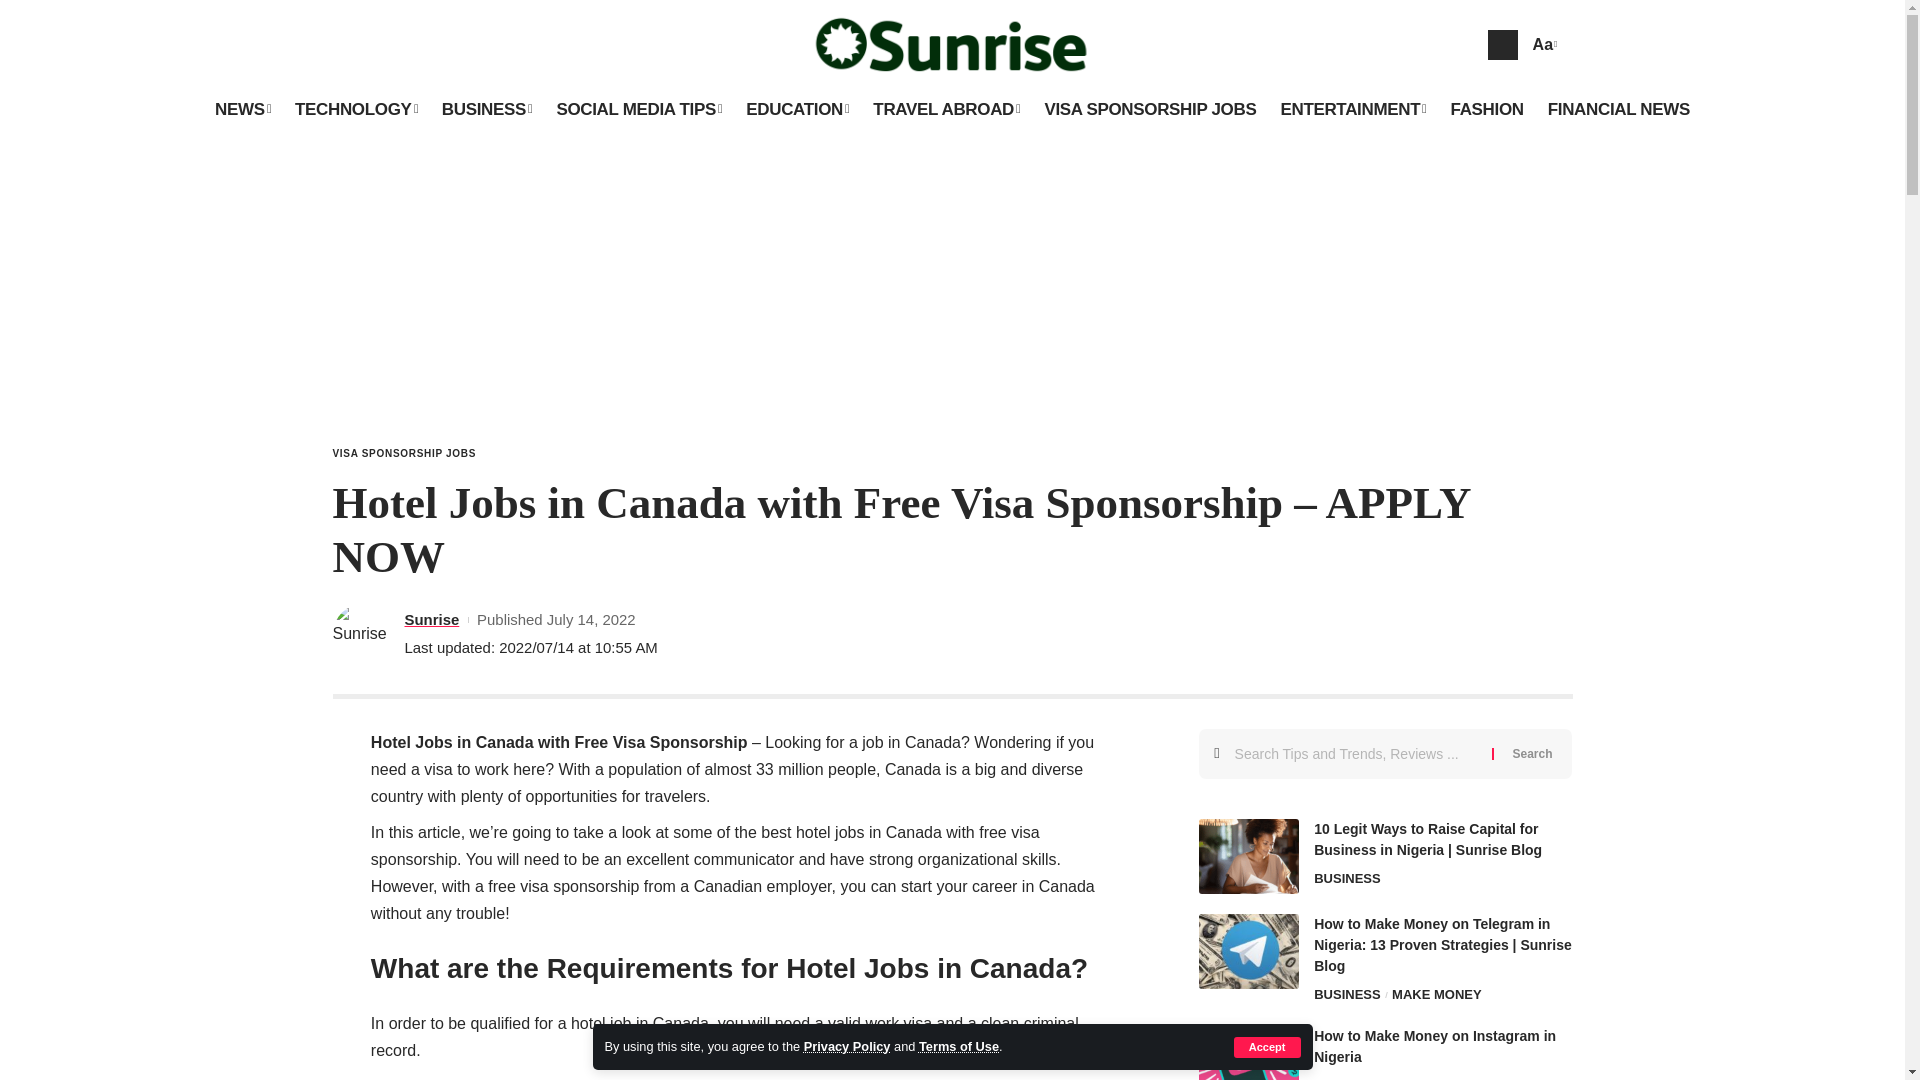 The width and height of the screenshot is (1920, 1080). I want to click on Aa, so click(1542, 44).